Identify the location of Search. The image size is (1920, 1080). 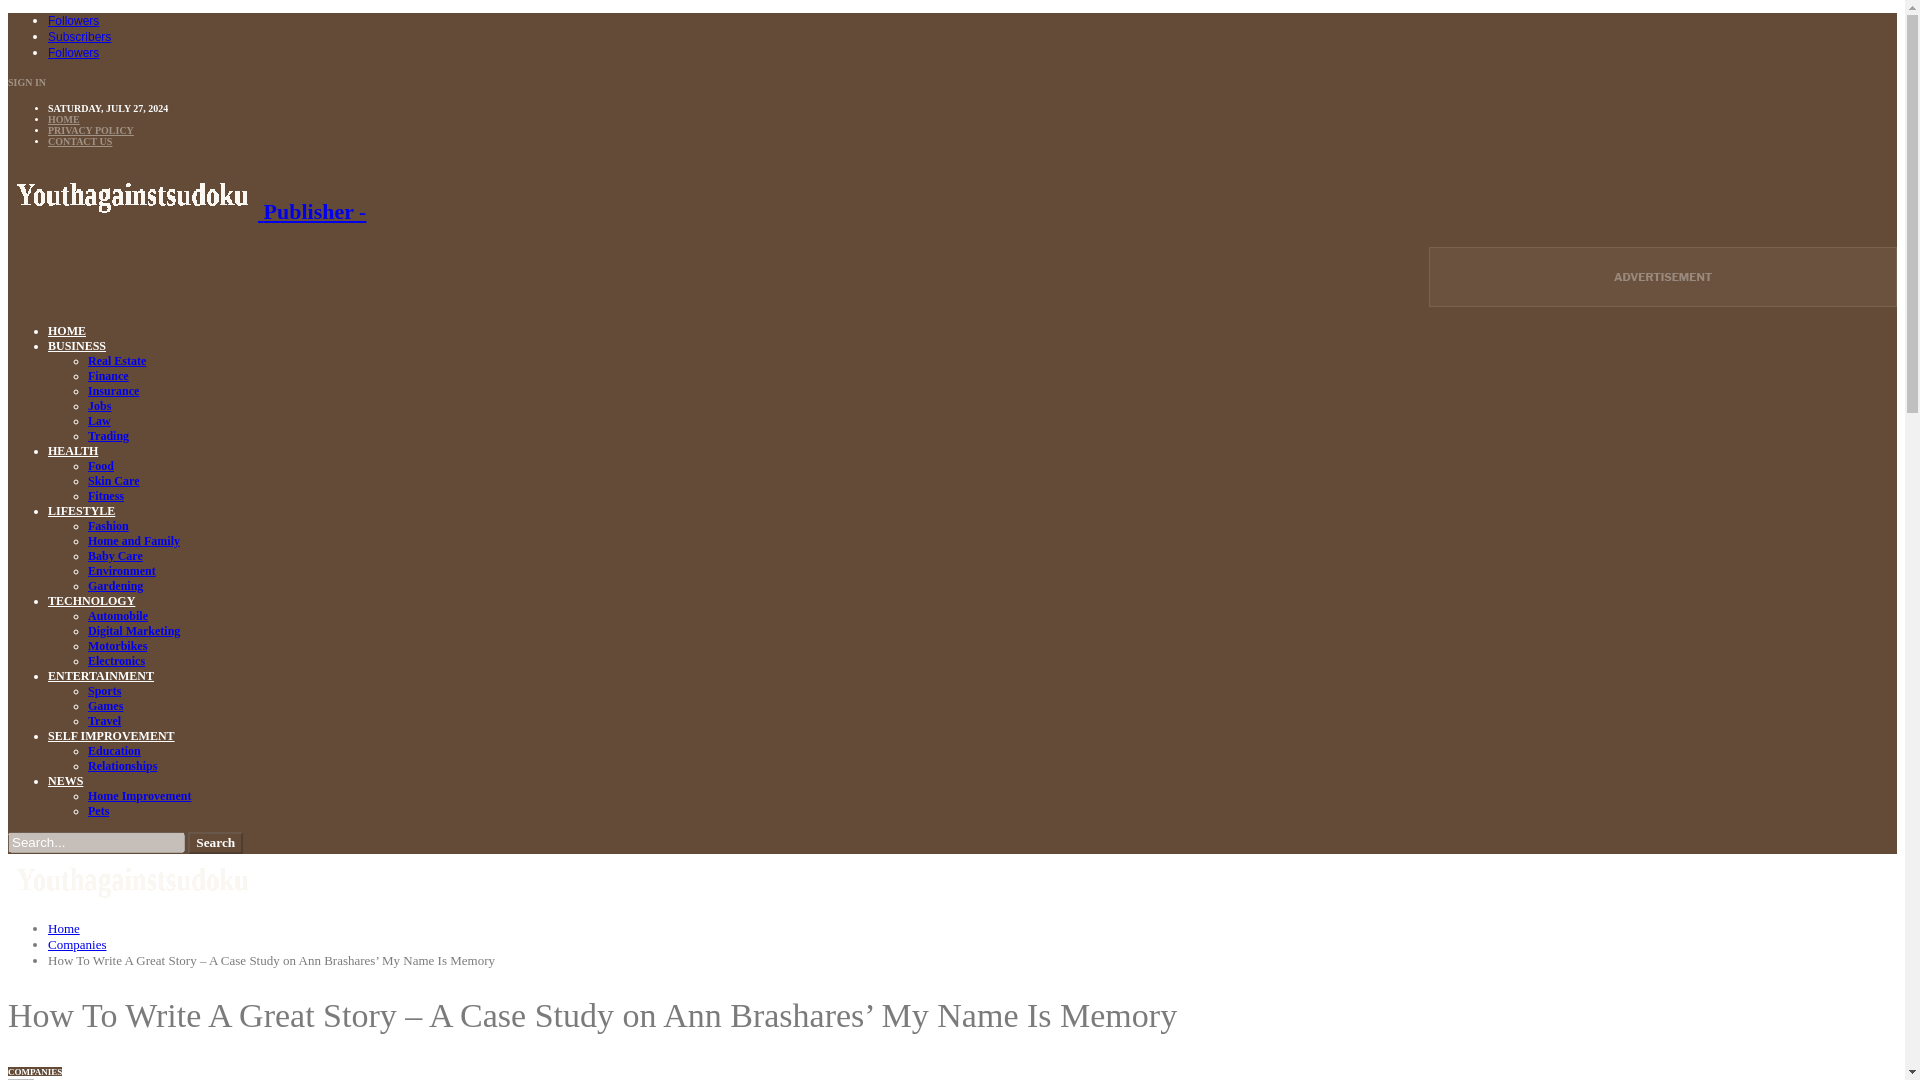
(216, 842).